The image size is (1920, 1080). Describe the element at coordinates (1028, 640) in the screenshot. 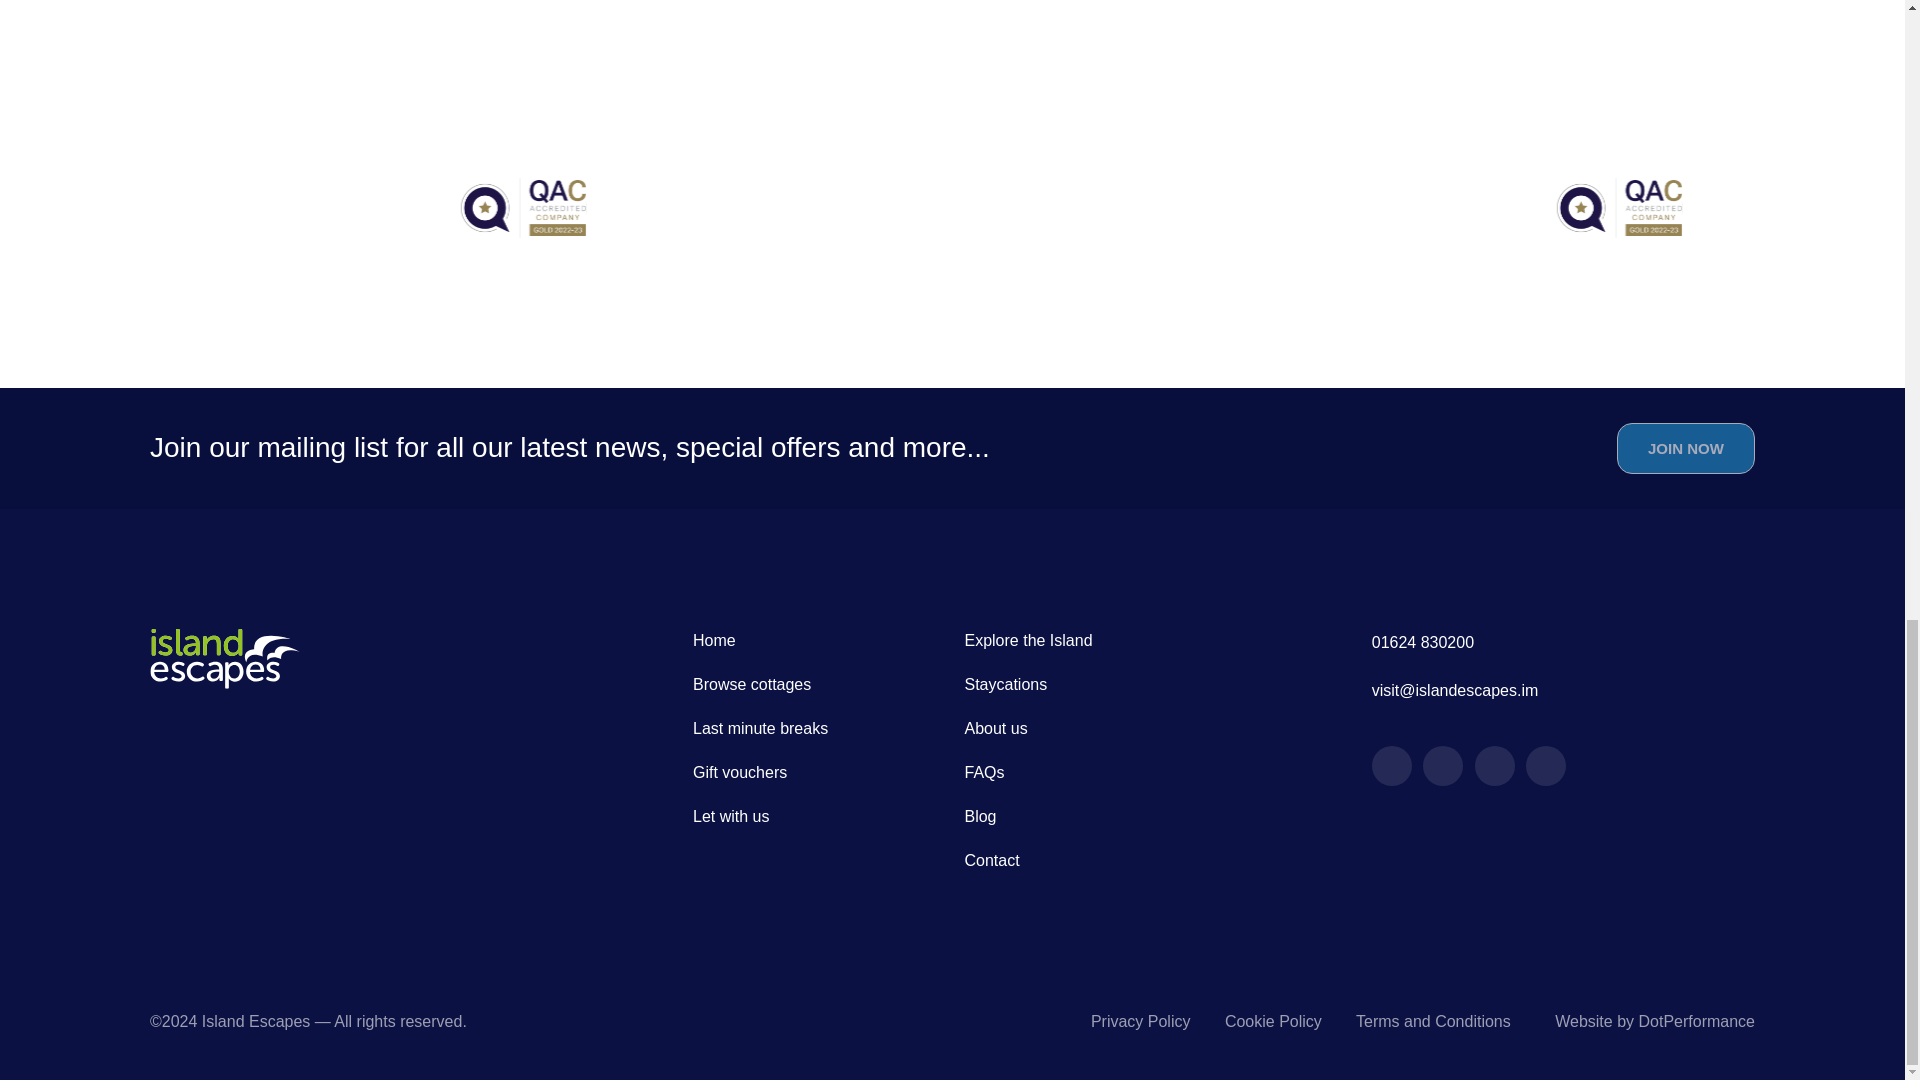

I see `Explore the Island` at that location.